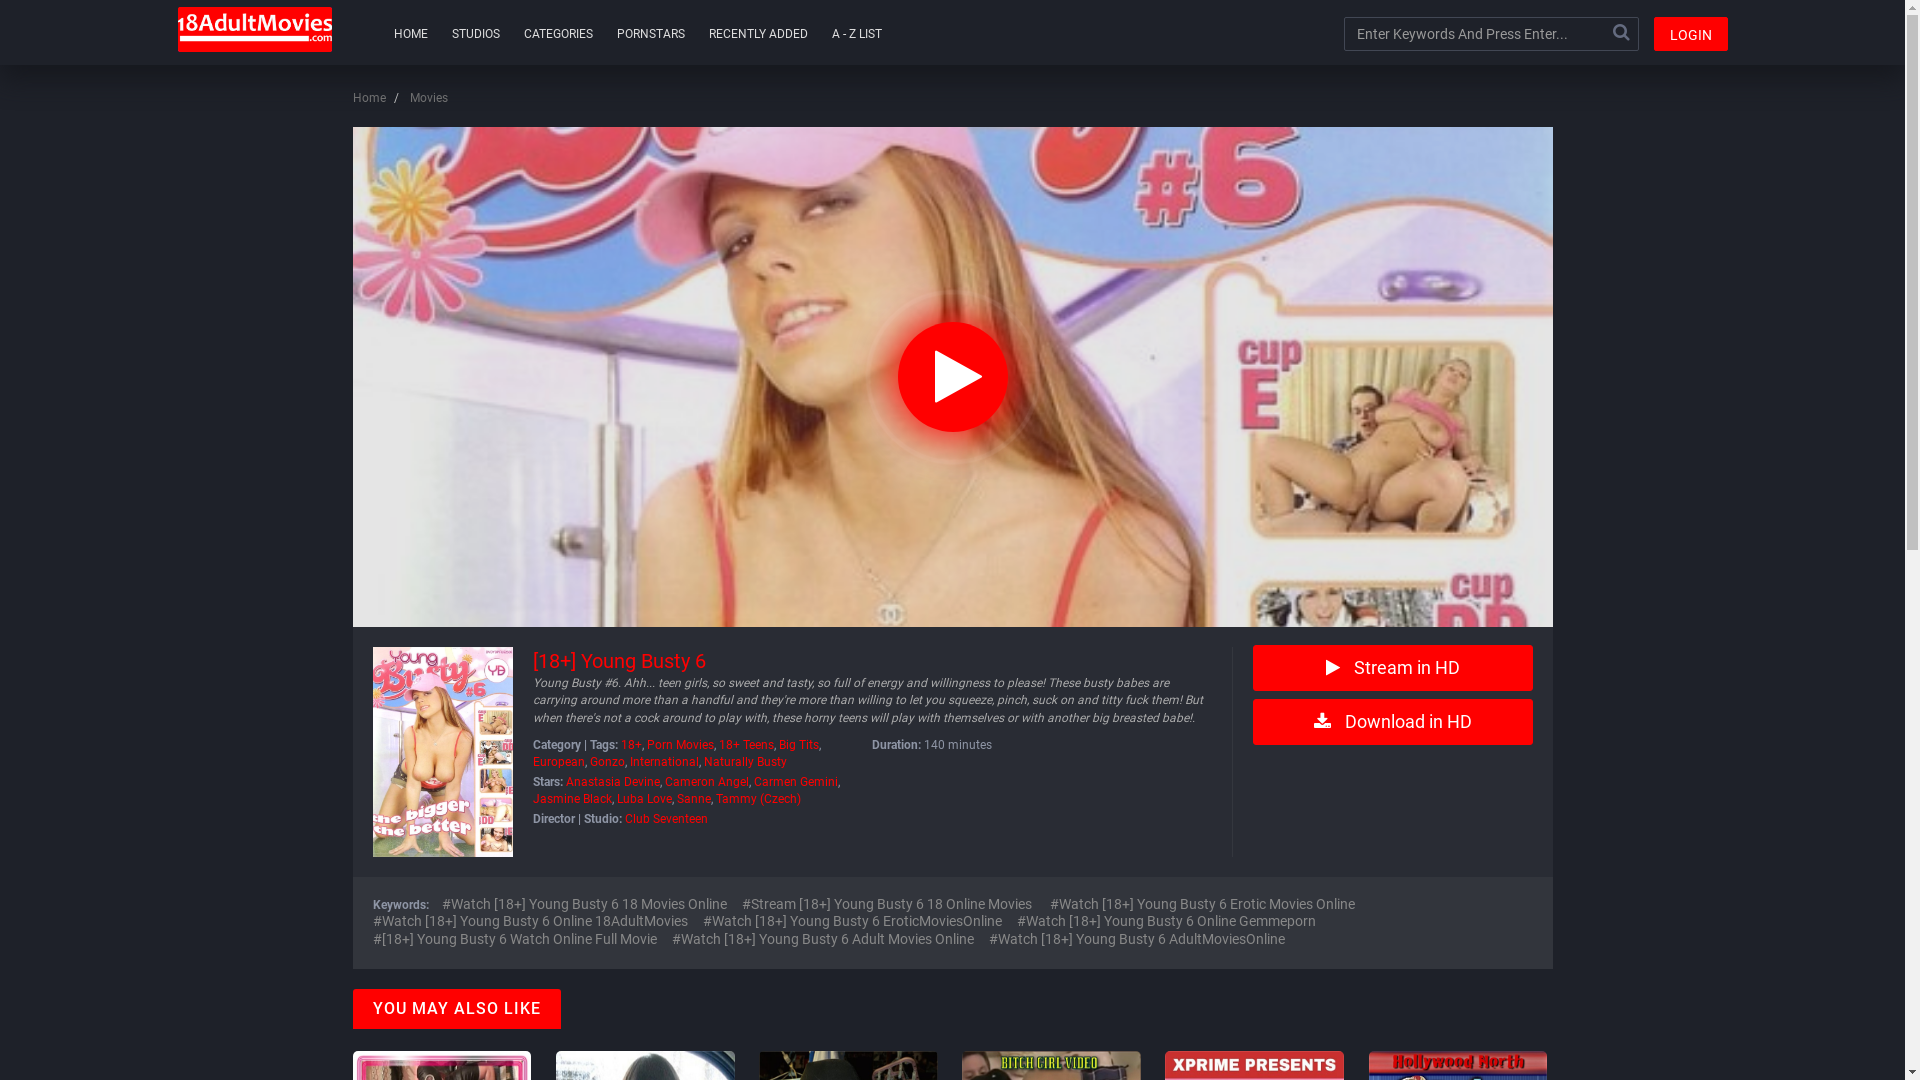  I want to click on Download in HD, so click(1392, 722).